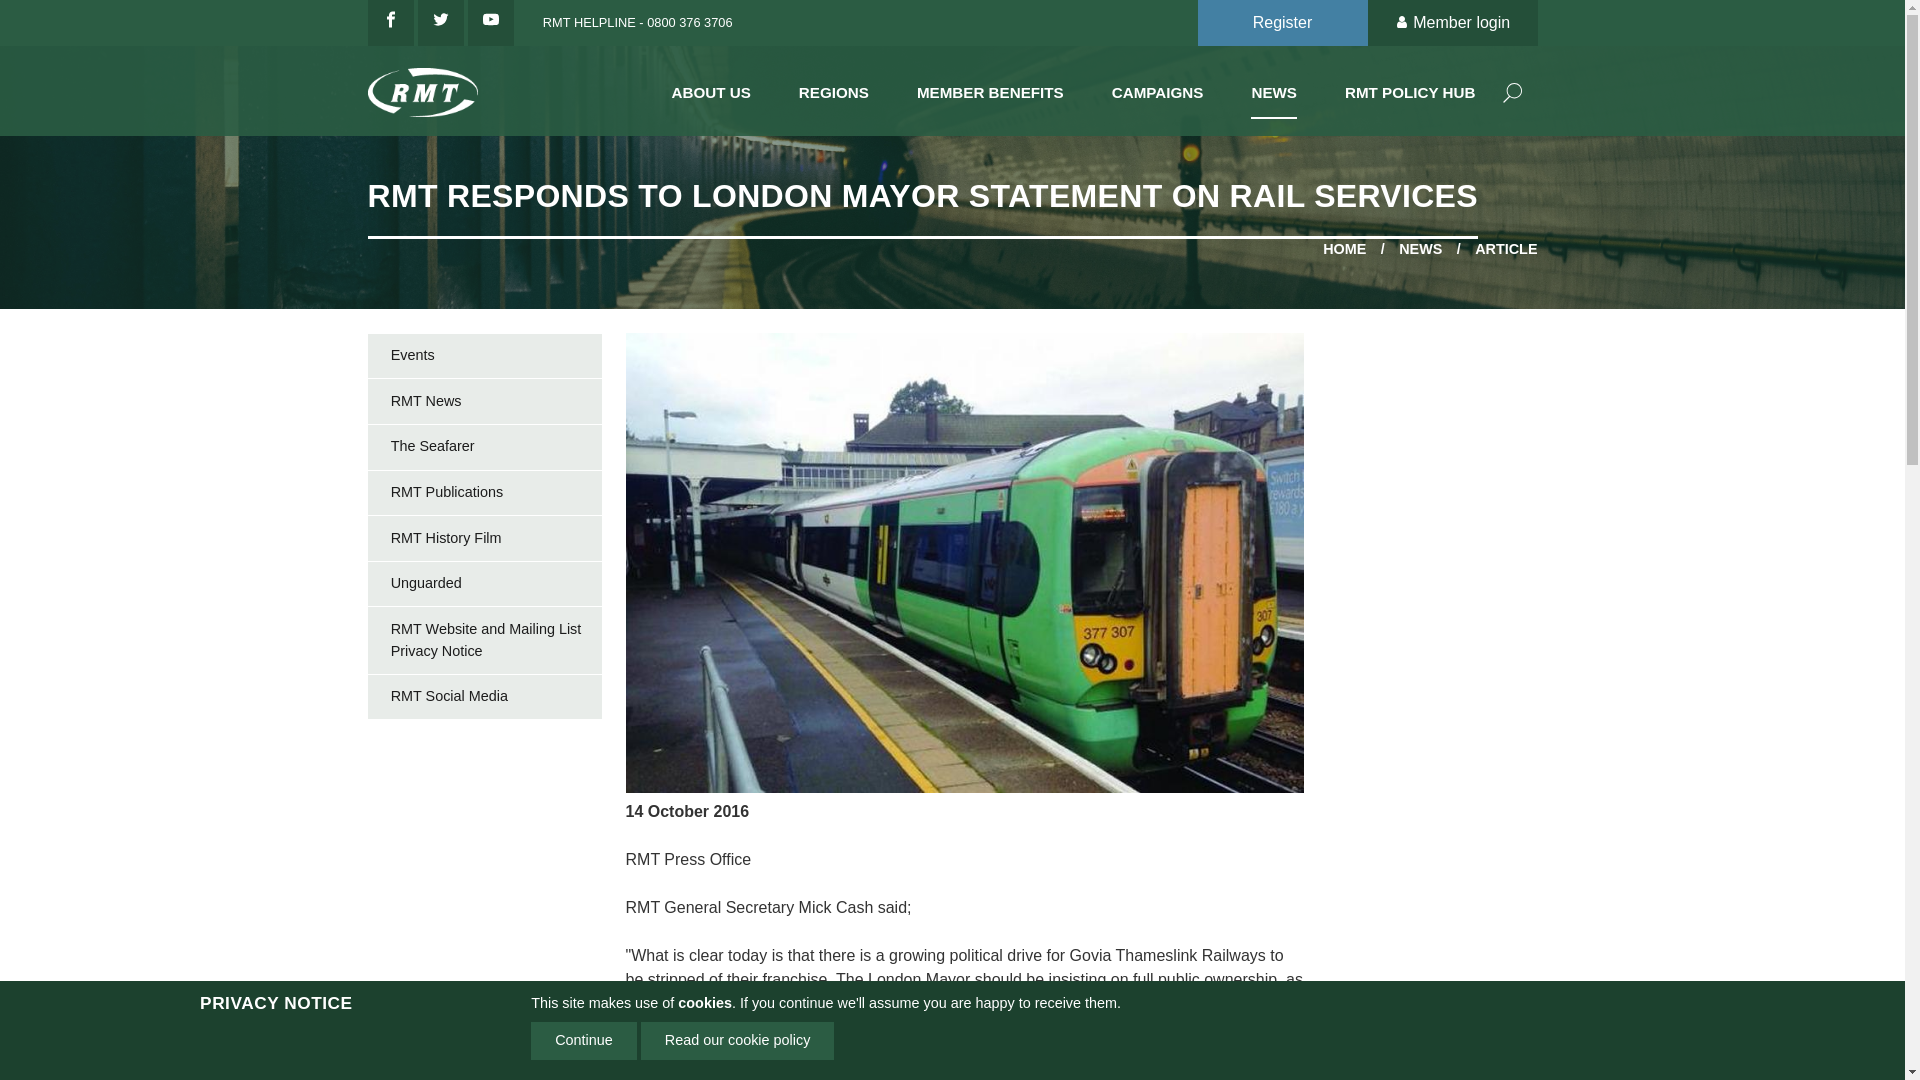 The height and width of the screenshot is (1080, 1920). Describe the element at coordinates (1157, 88) in the screenshot. I see `CAMPAIGNS` at that location.